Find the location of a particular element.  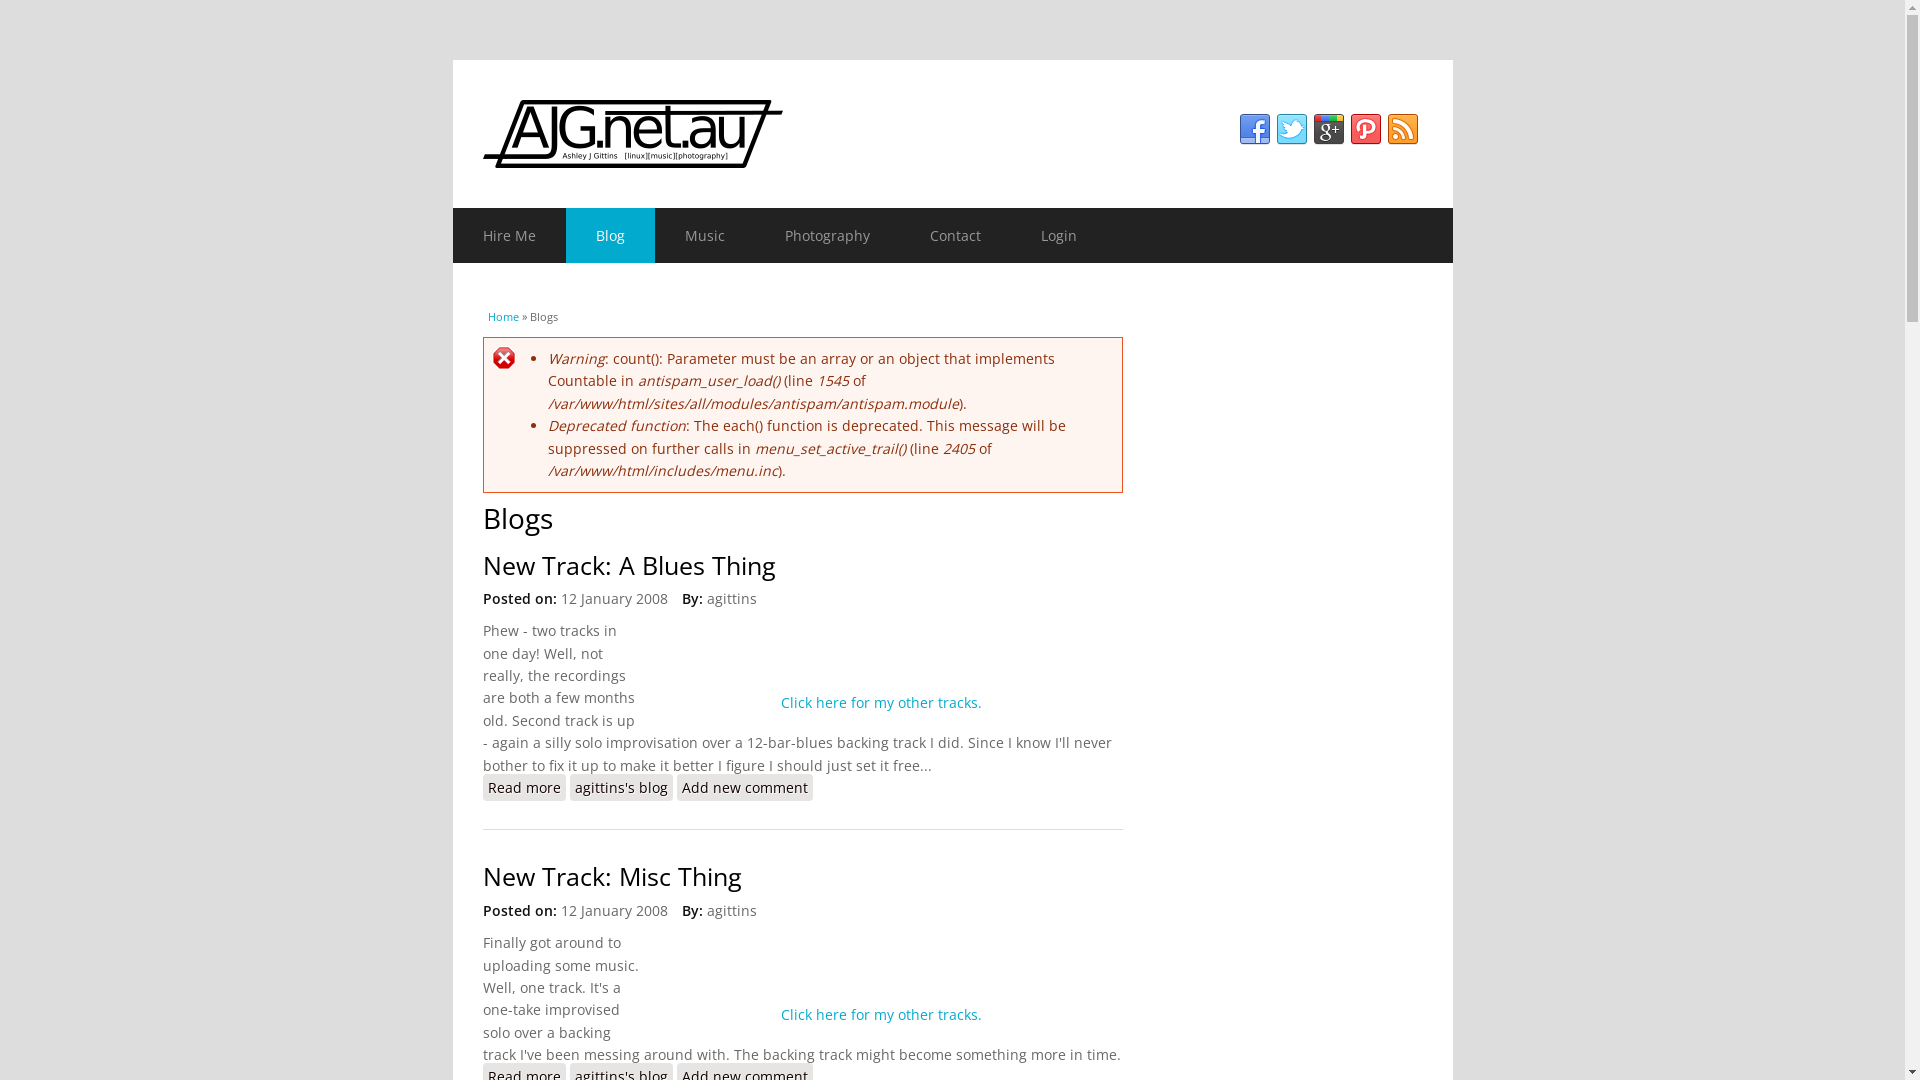

ajg.net.au in Twitter is located at coordinates (1292, 130).